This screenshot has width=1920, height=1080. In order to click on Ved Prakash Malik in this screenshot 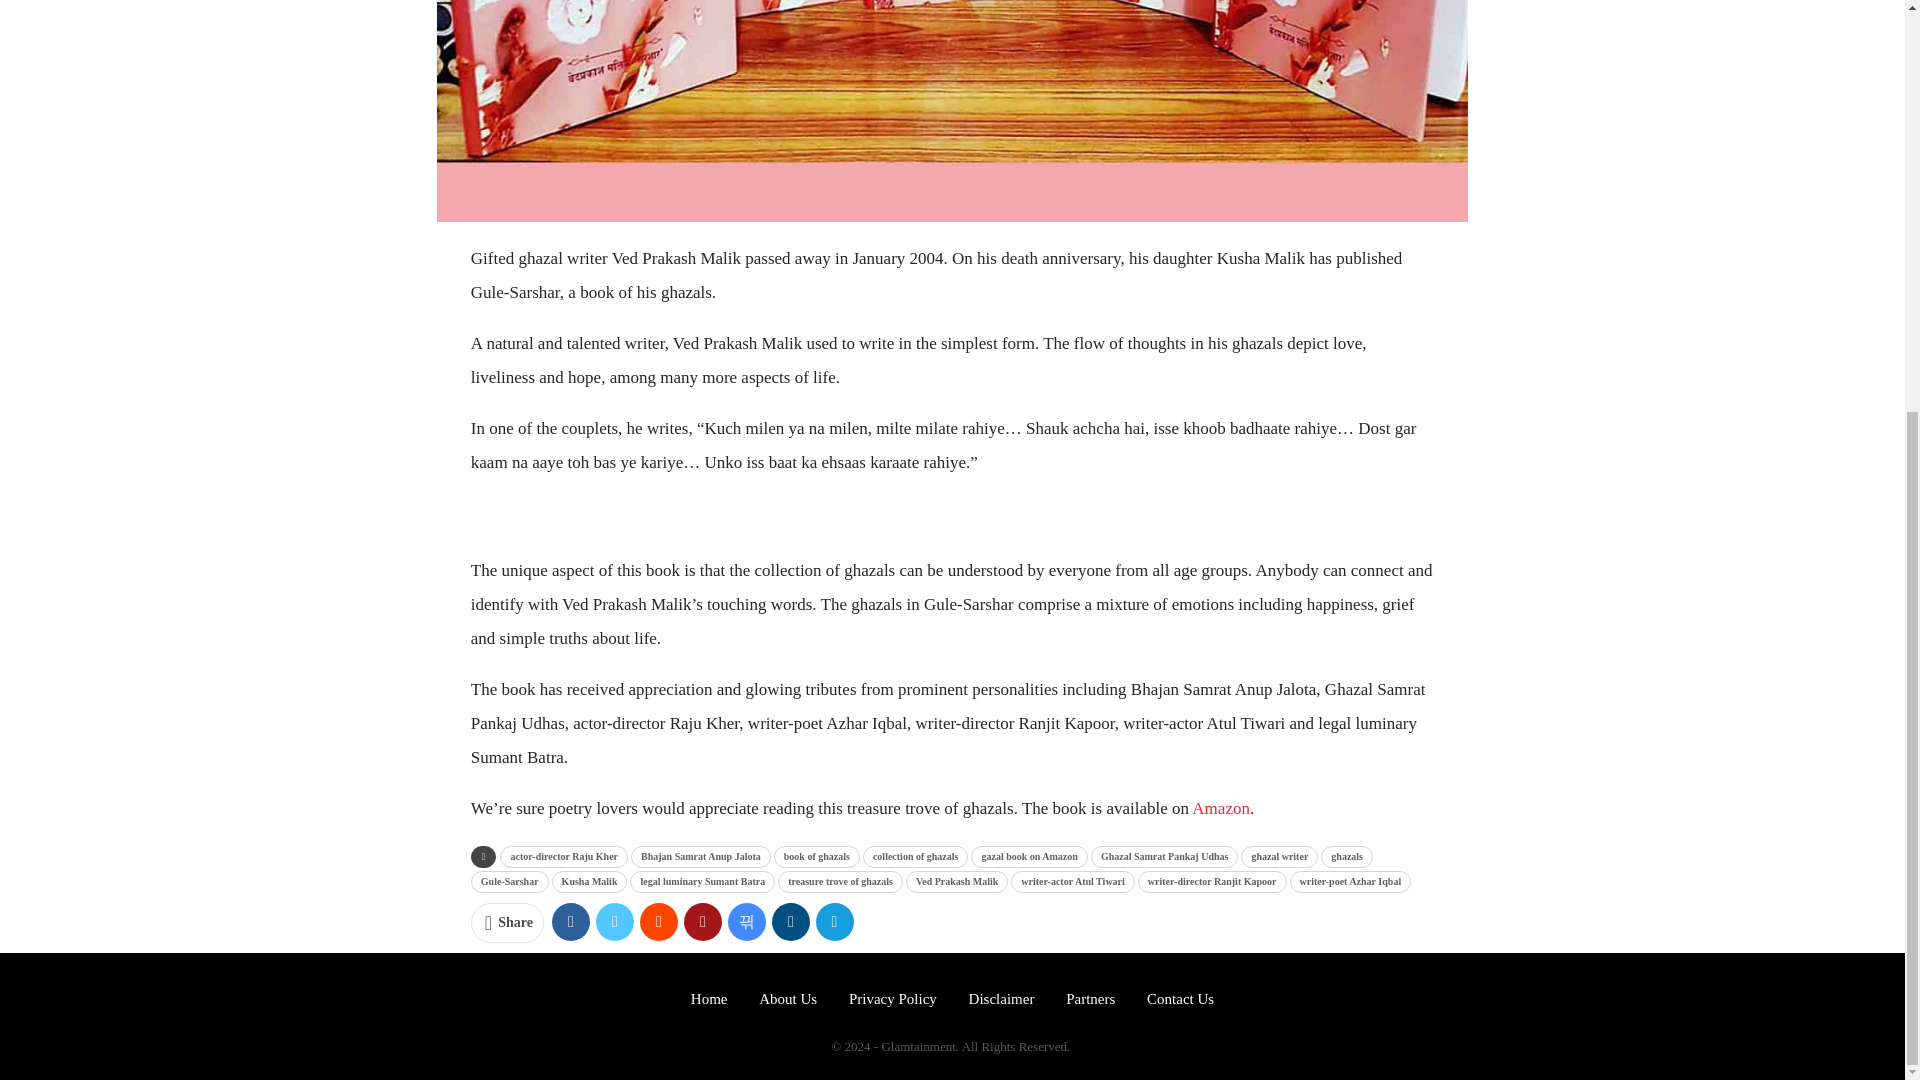, I will do `click(957, 882)`.